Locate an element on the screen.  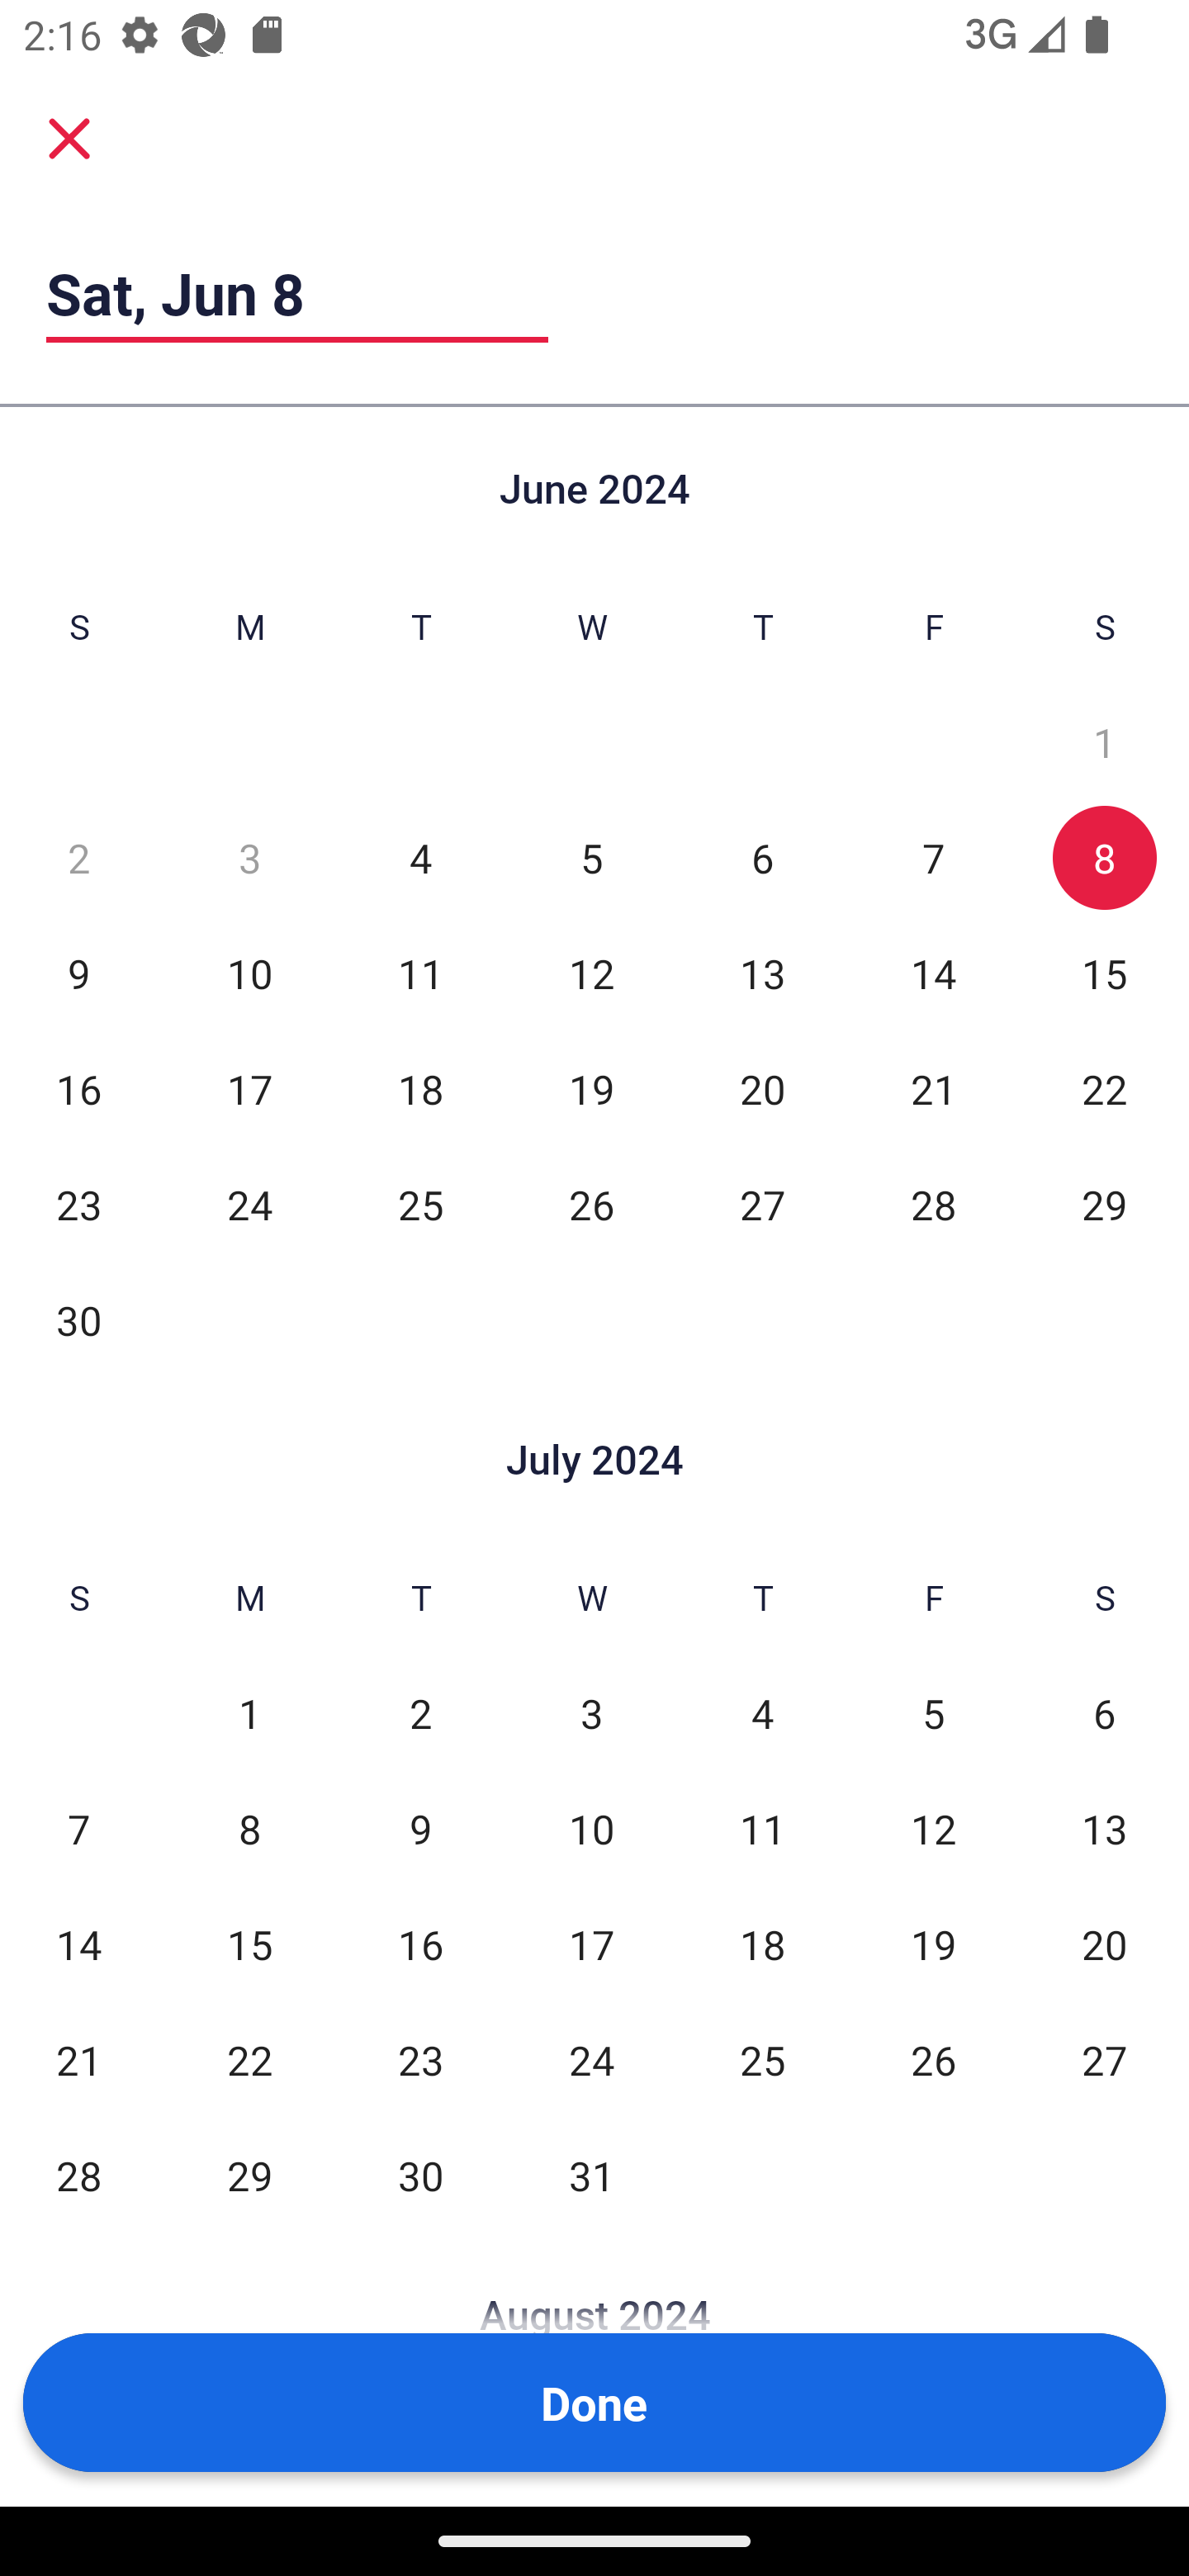
22 Mon, Jul 22, Not Selected is located at coordinates (249, 2059).